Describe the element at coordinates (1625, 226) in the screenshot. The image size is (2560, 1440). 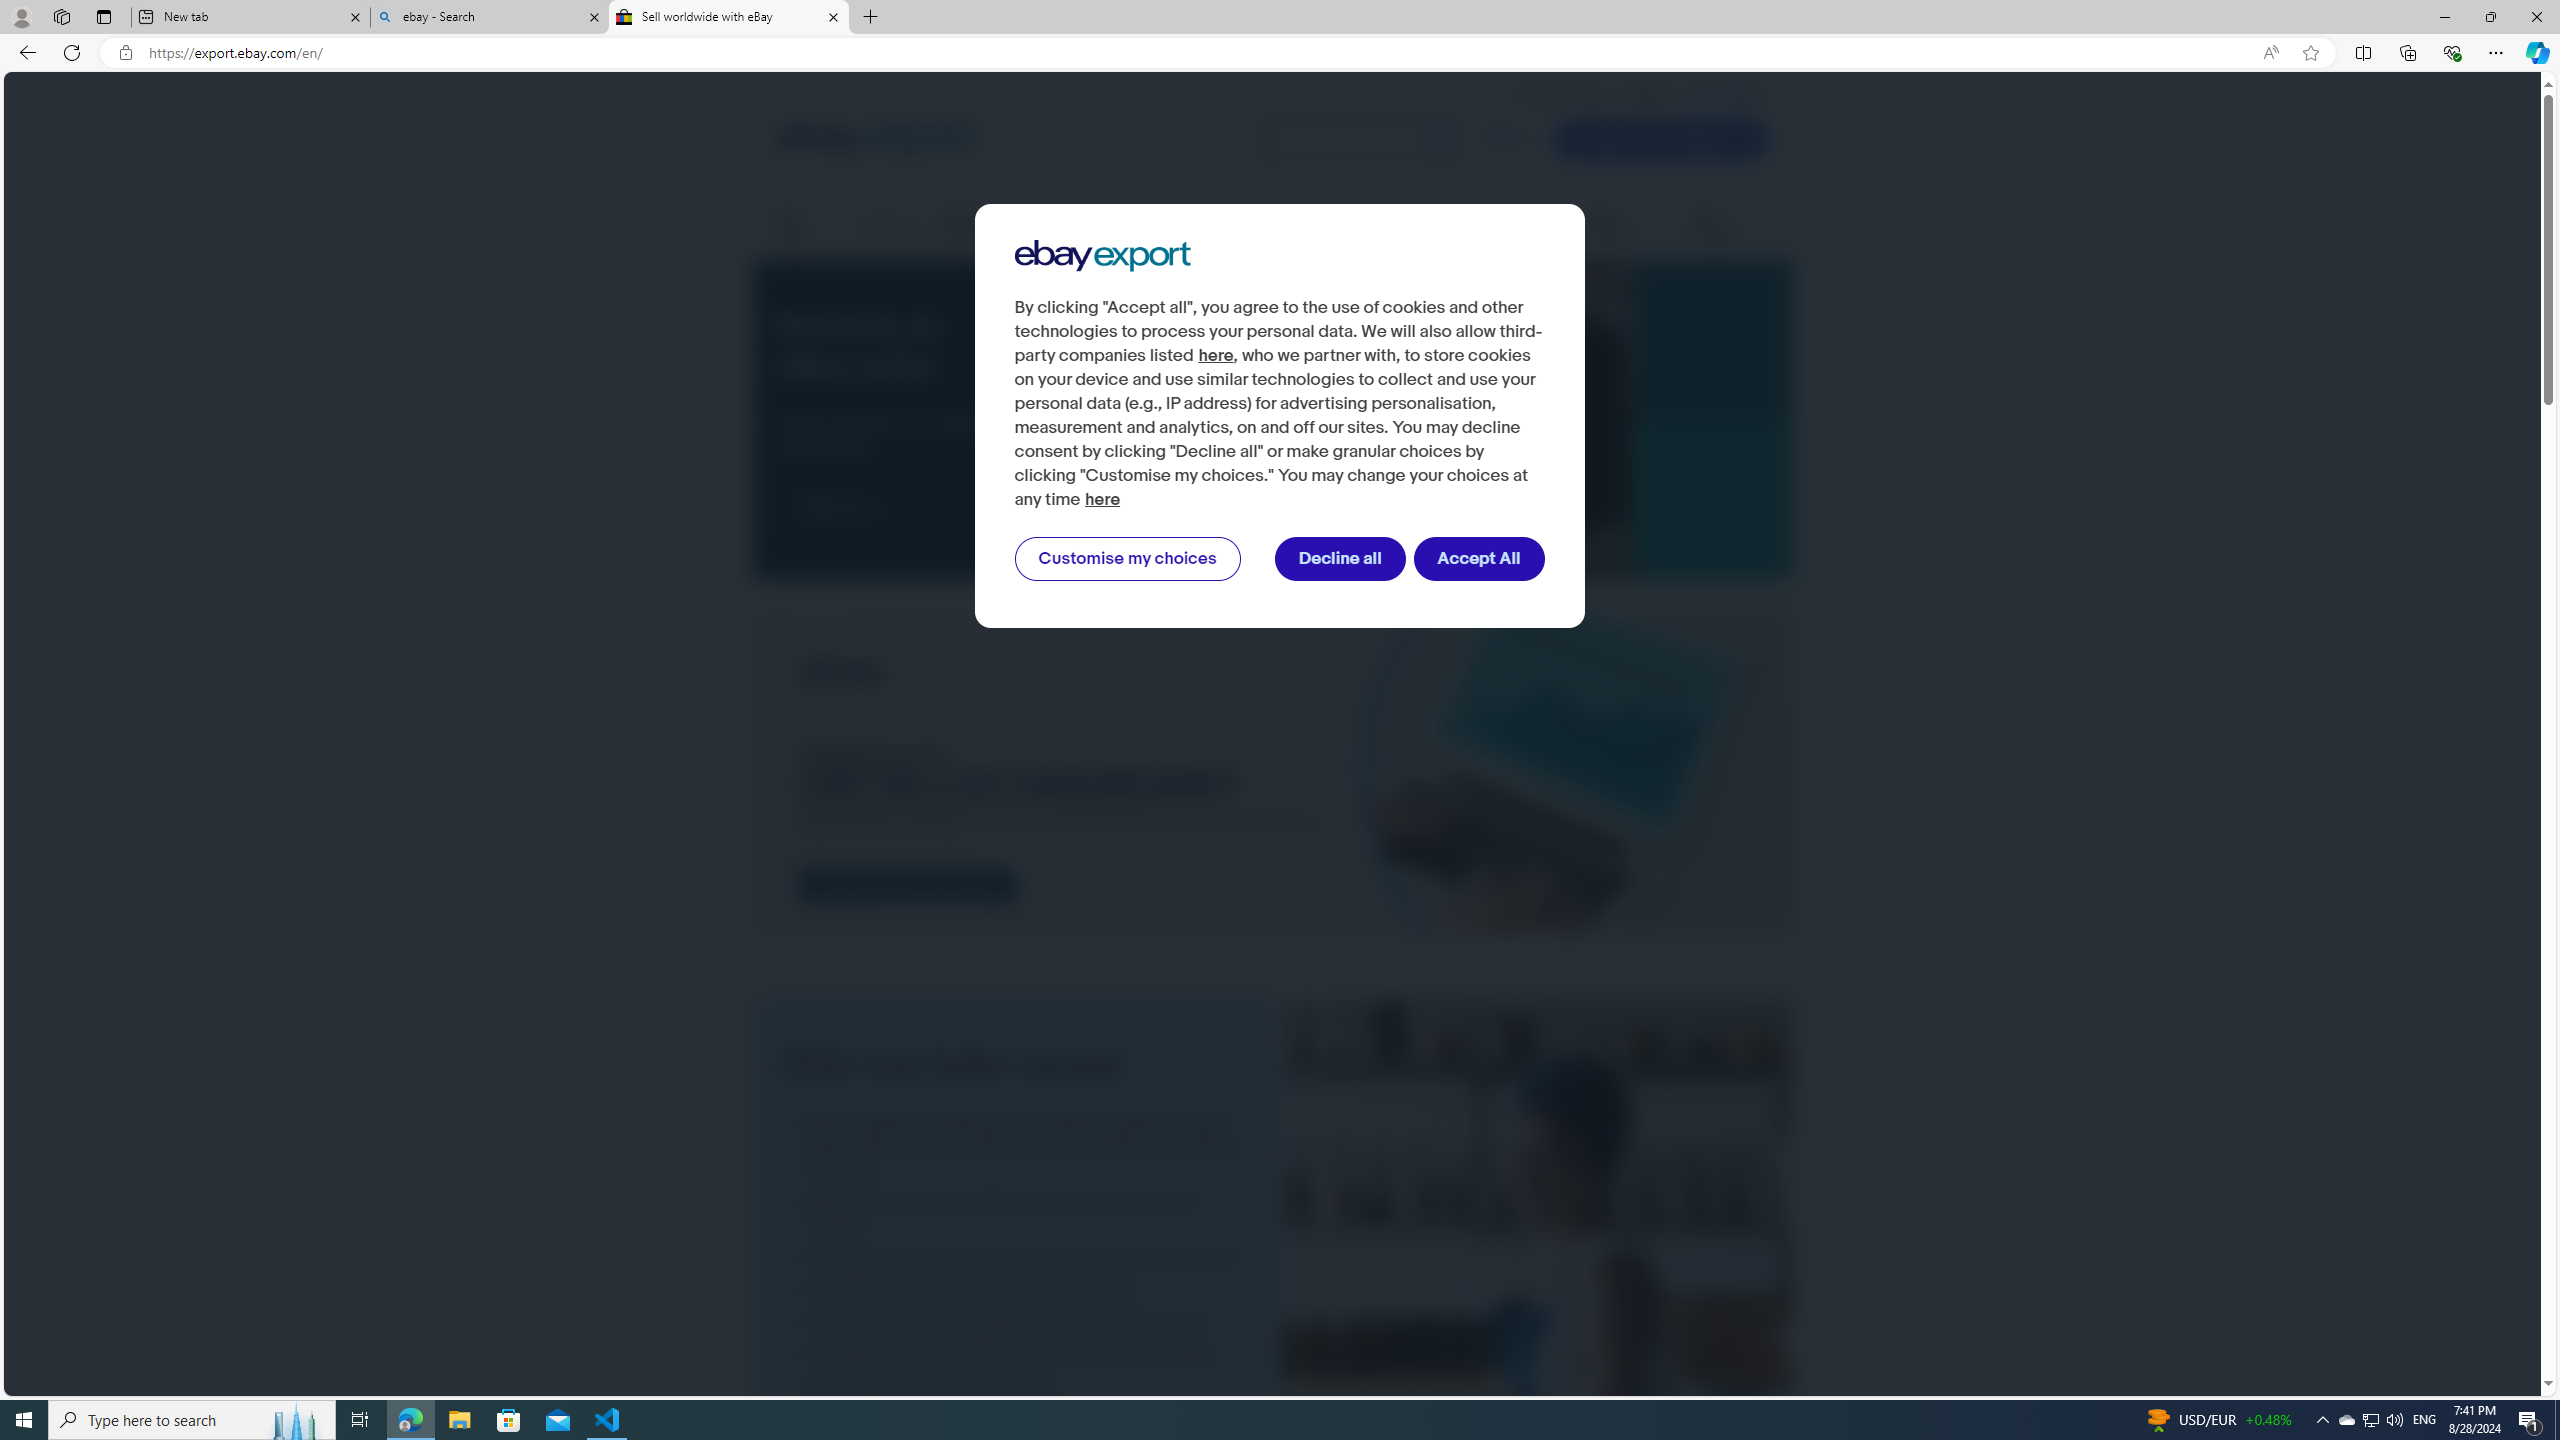
I see `Seller updates` at that location.